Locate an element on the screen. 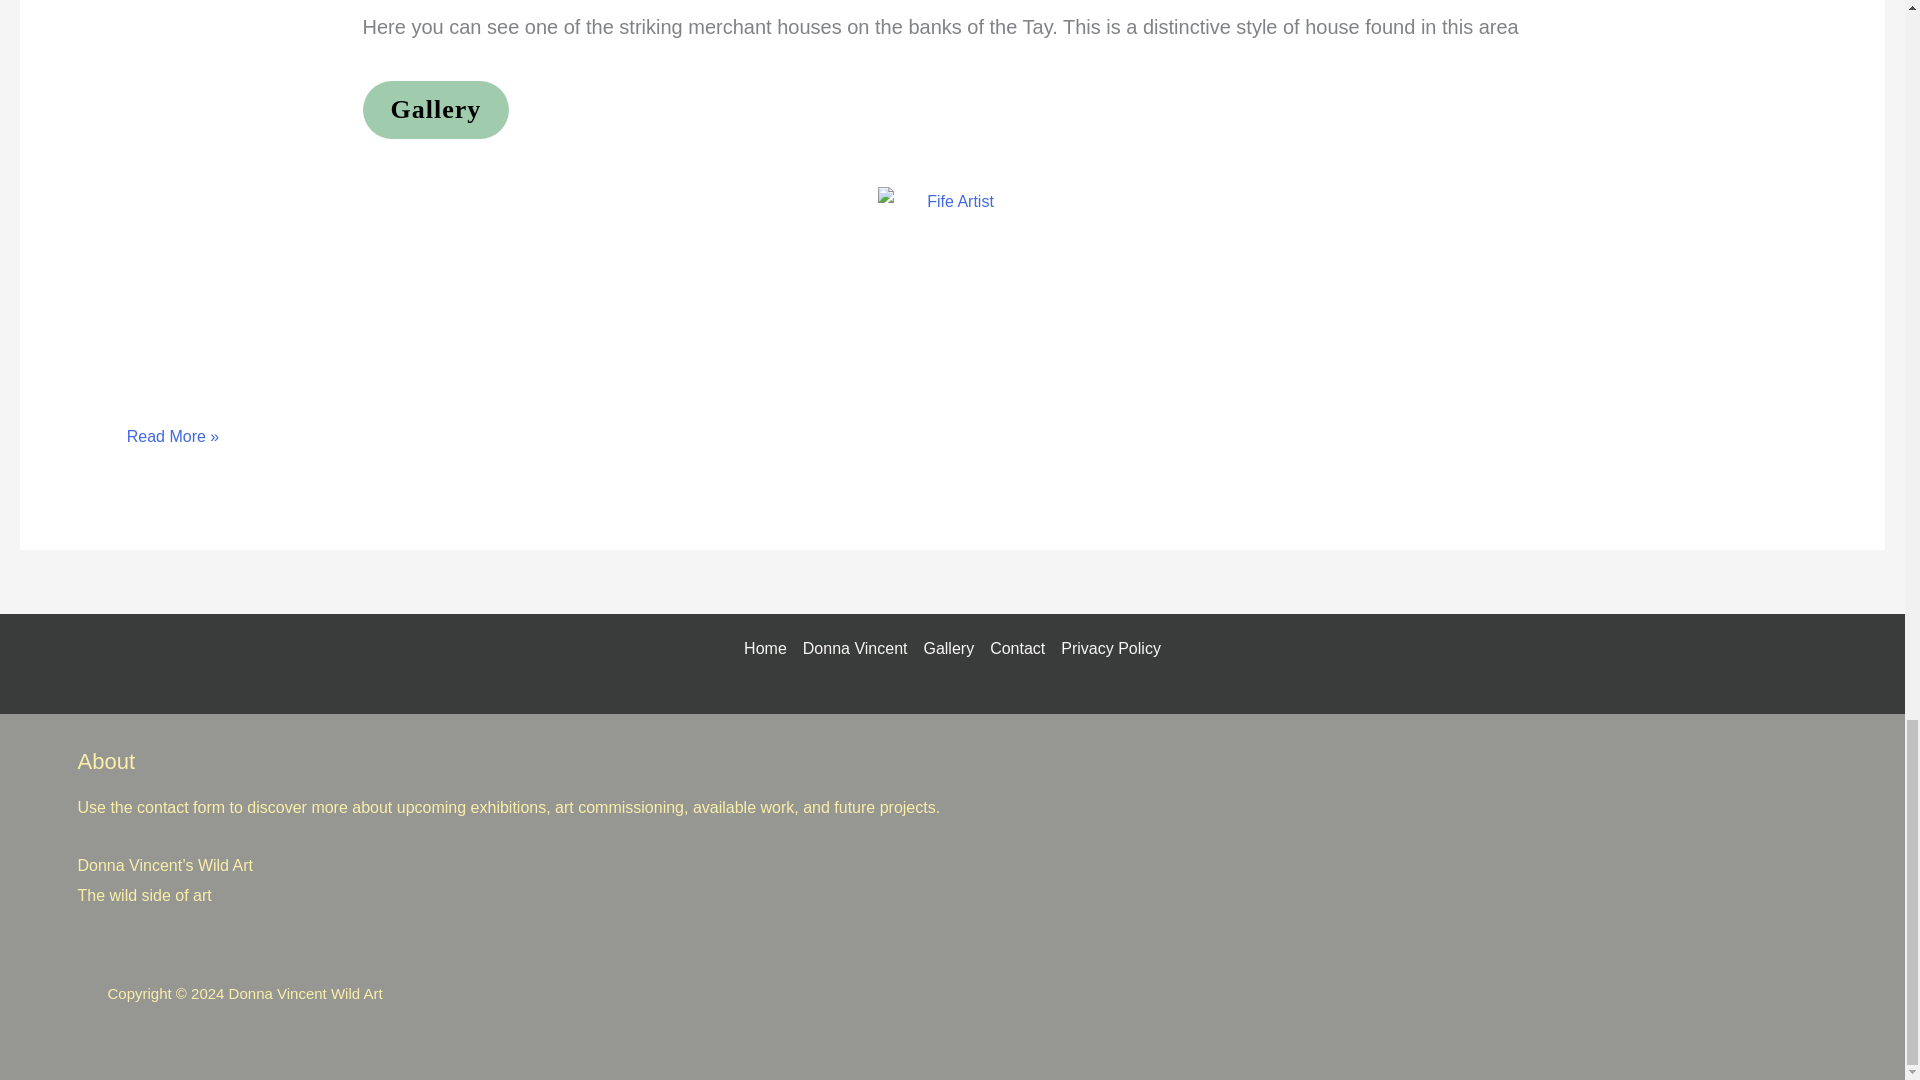  Contact is located at coordinates (1016, 648).